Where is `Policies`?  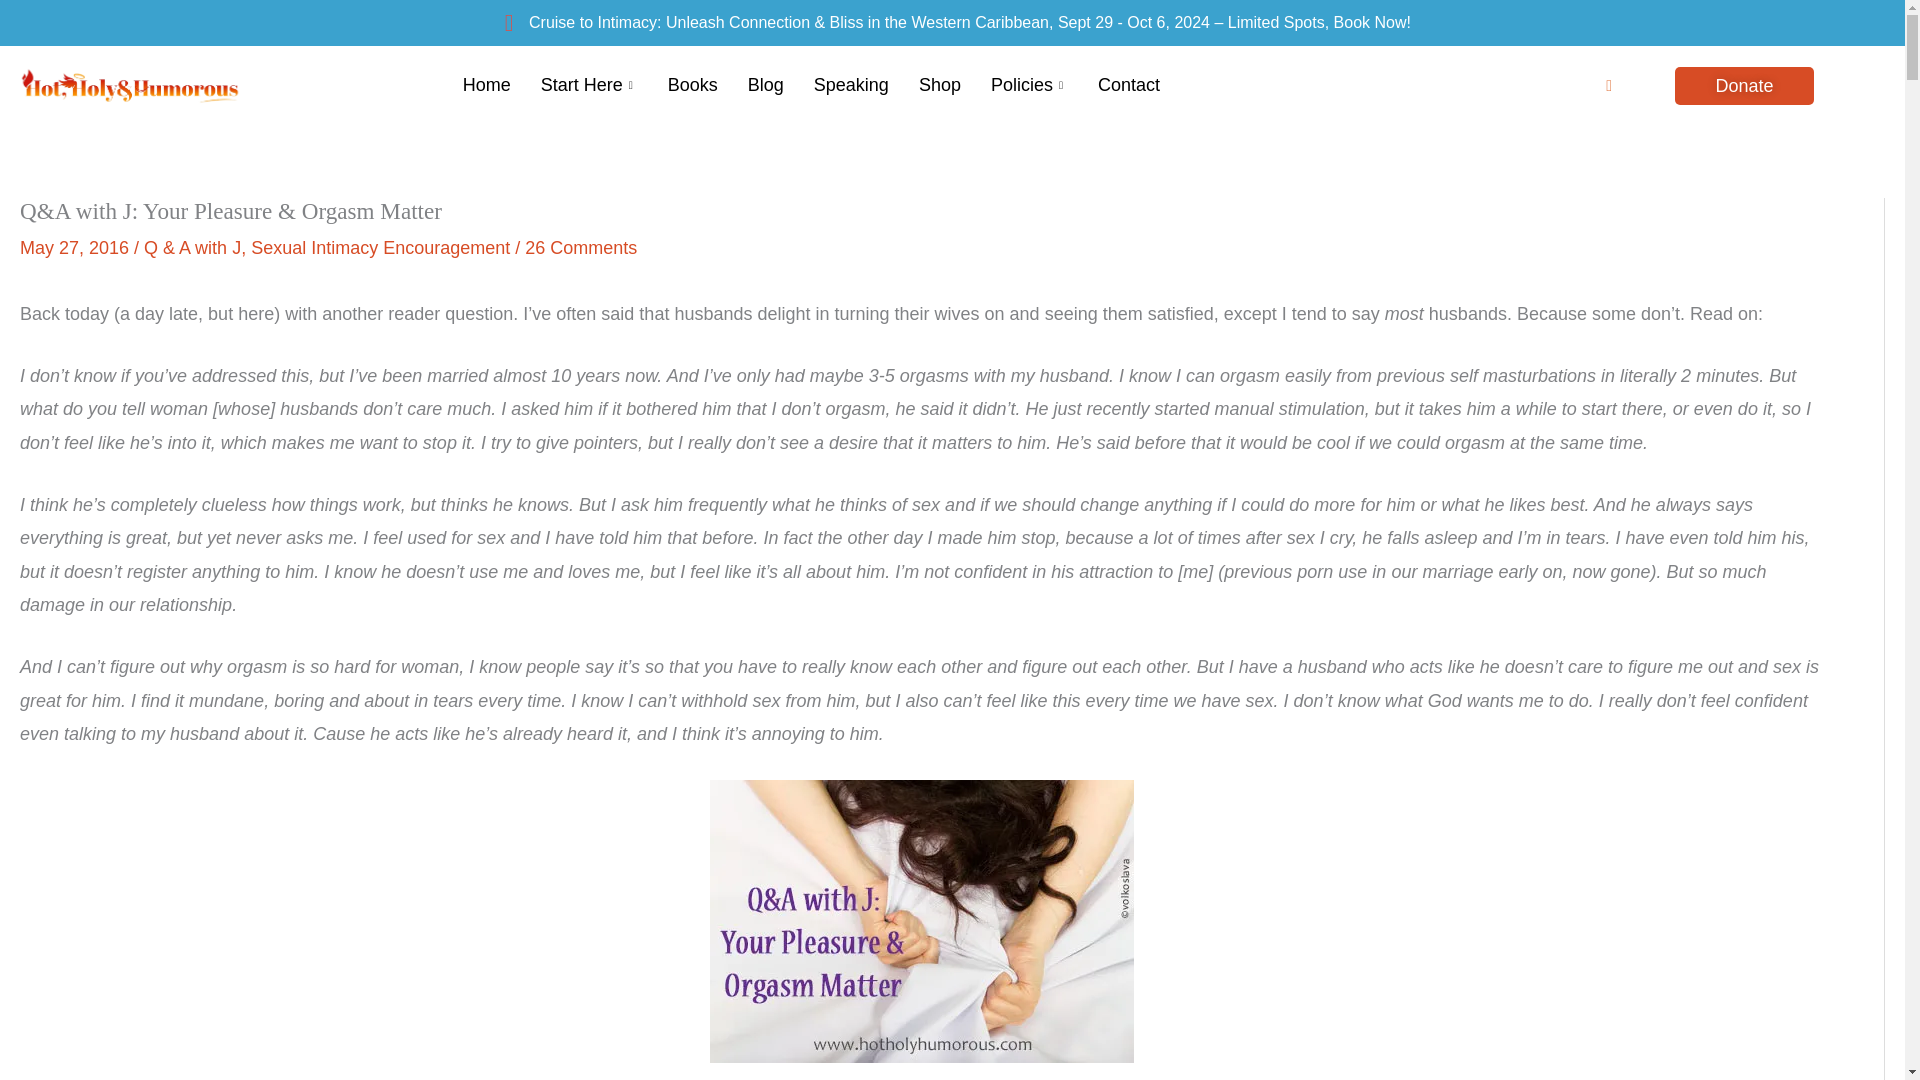 Policies is located at coordinates (1028, 86).